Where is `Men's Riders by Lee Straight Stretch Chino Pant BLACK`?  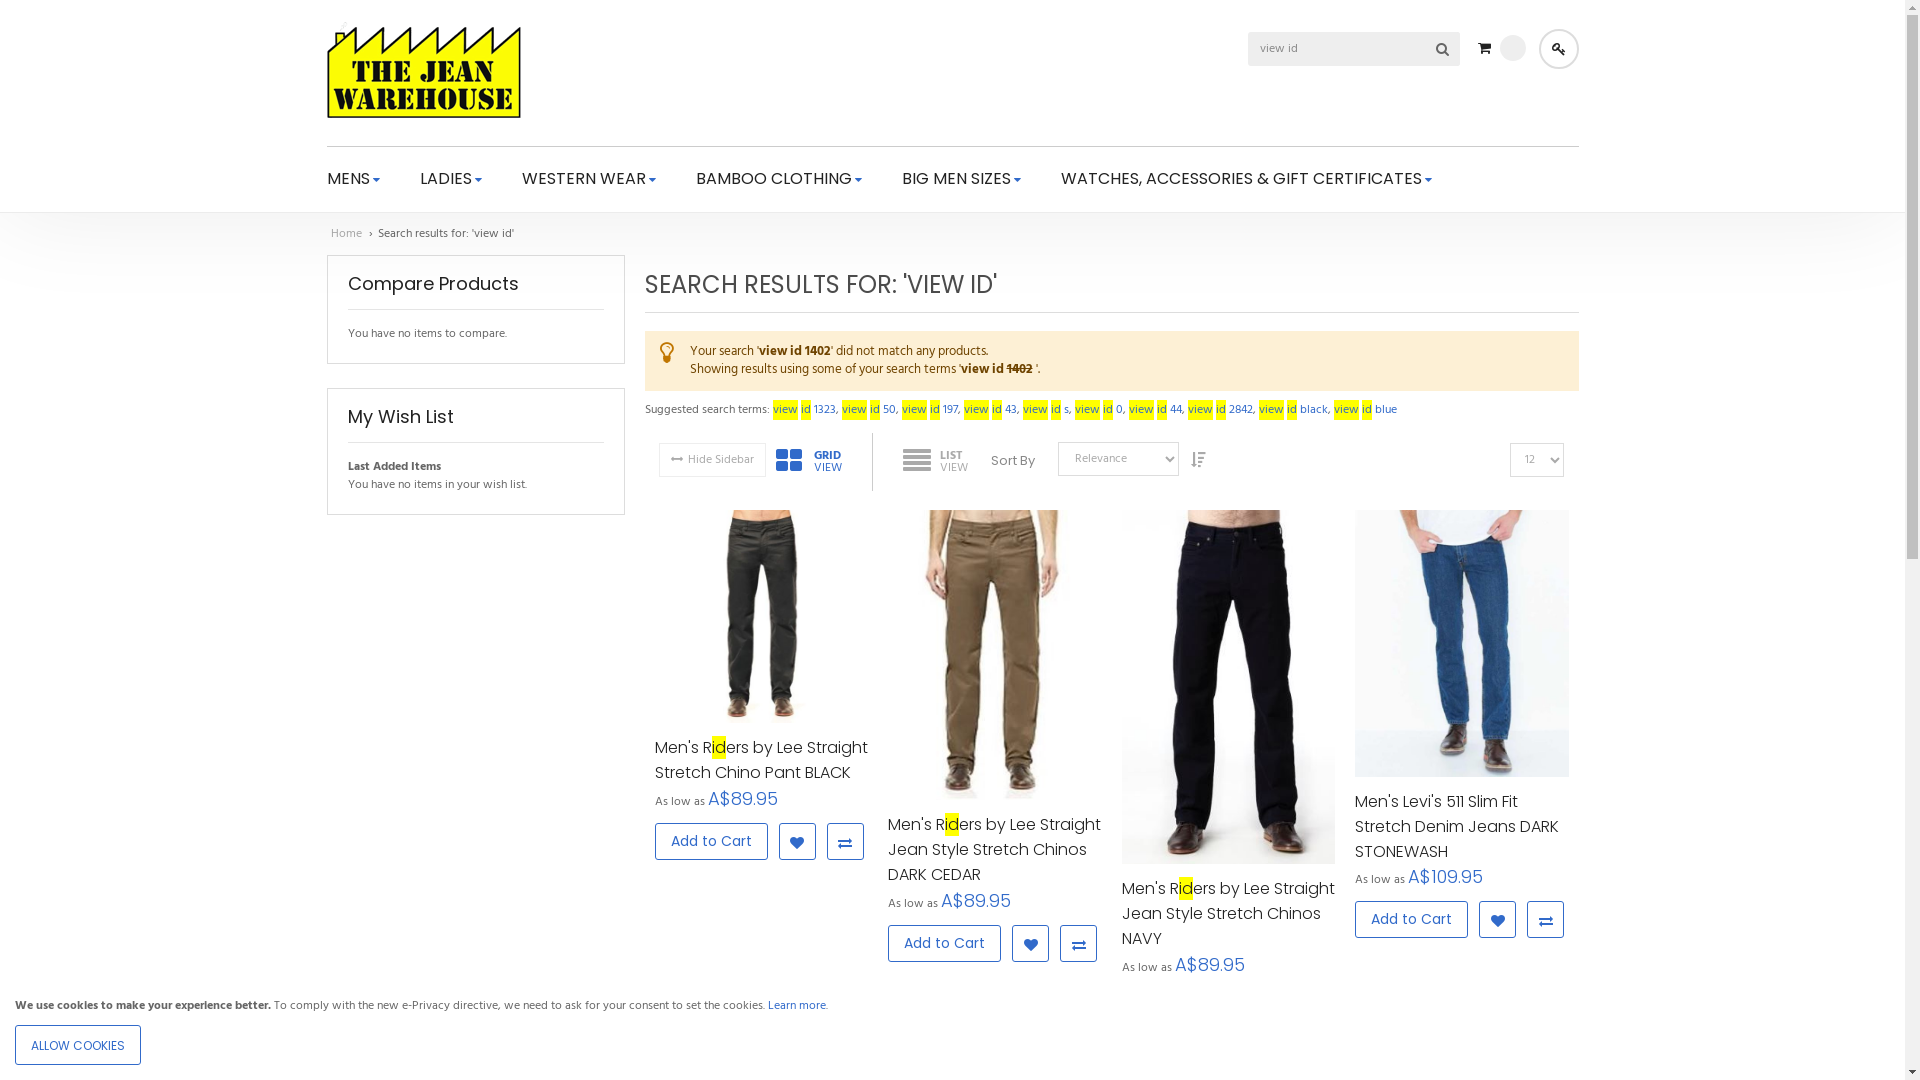
Men's Riders by Lee Straight Stretch Chino Pant BLACK is located at coordinates (761, 760).